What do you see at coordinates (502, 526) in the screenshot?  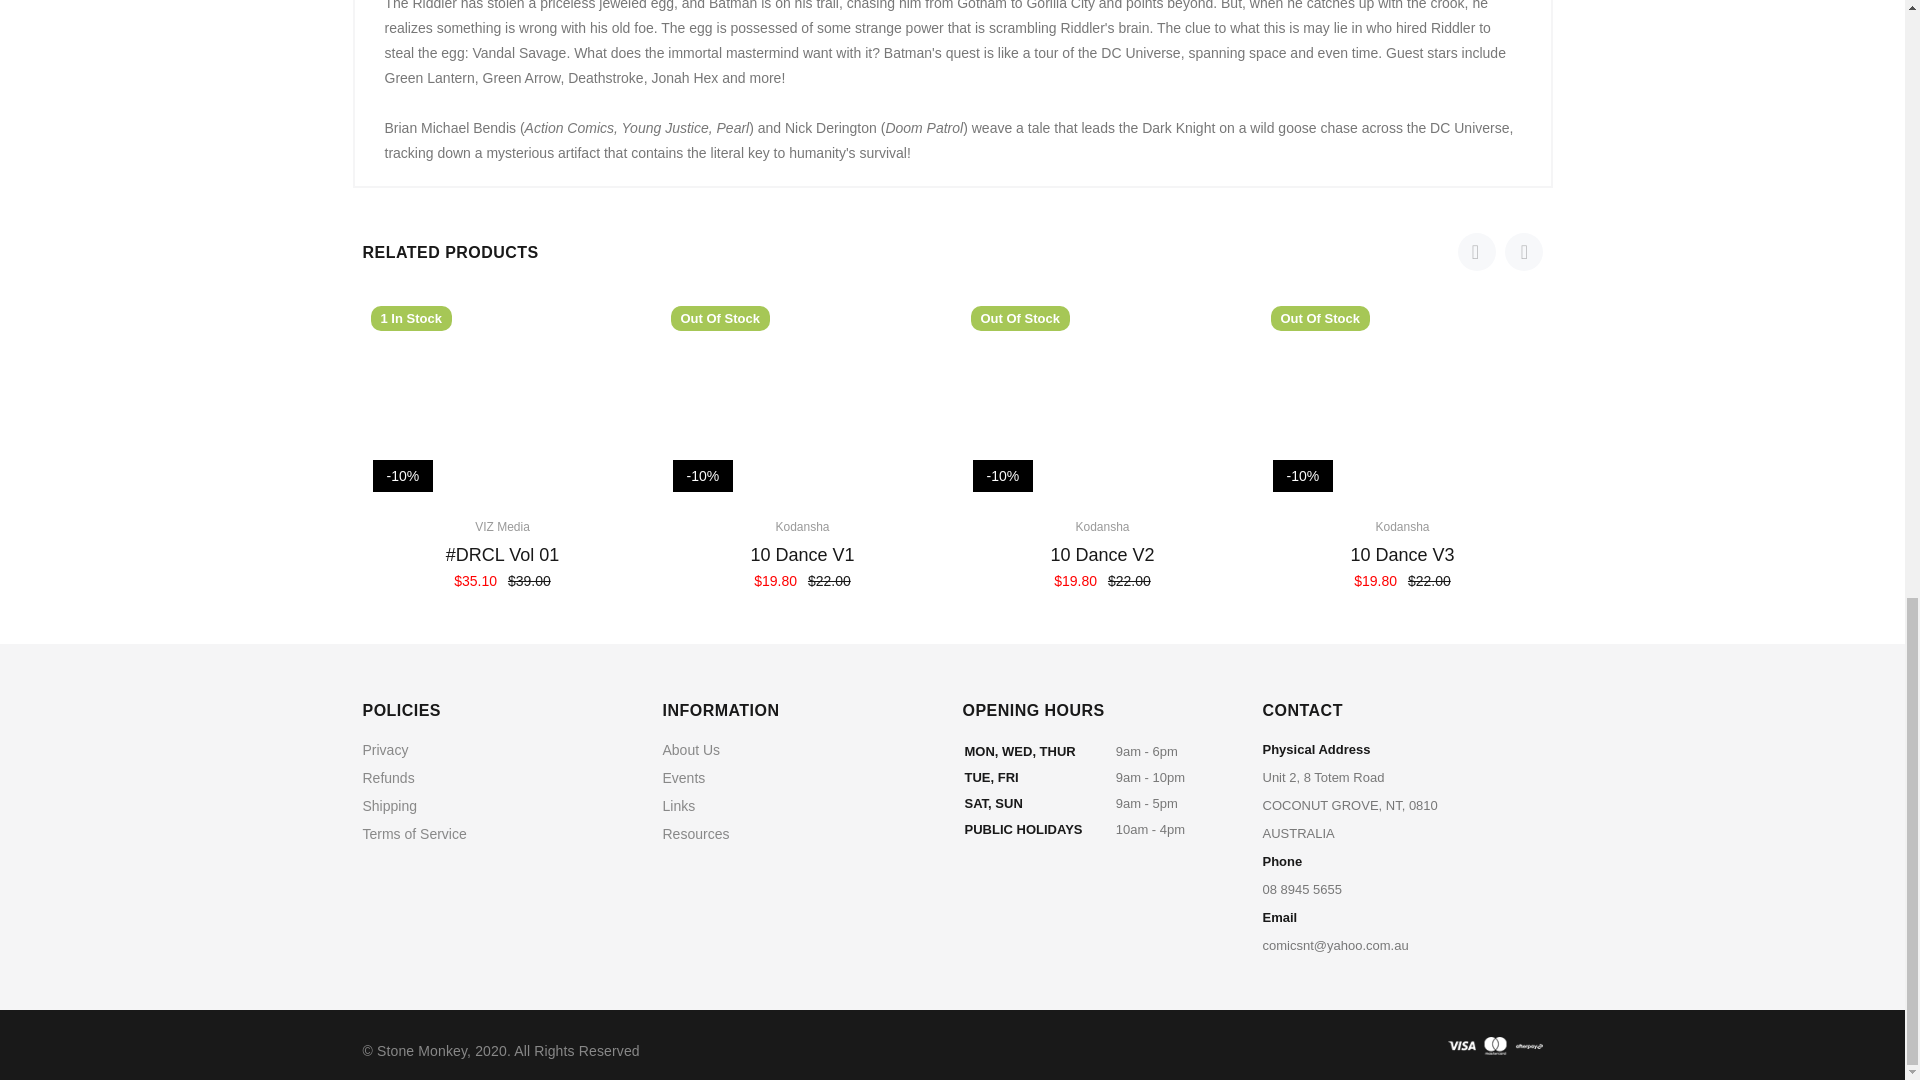 I see `VIZ Media` at bounding box center [502, 526].